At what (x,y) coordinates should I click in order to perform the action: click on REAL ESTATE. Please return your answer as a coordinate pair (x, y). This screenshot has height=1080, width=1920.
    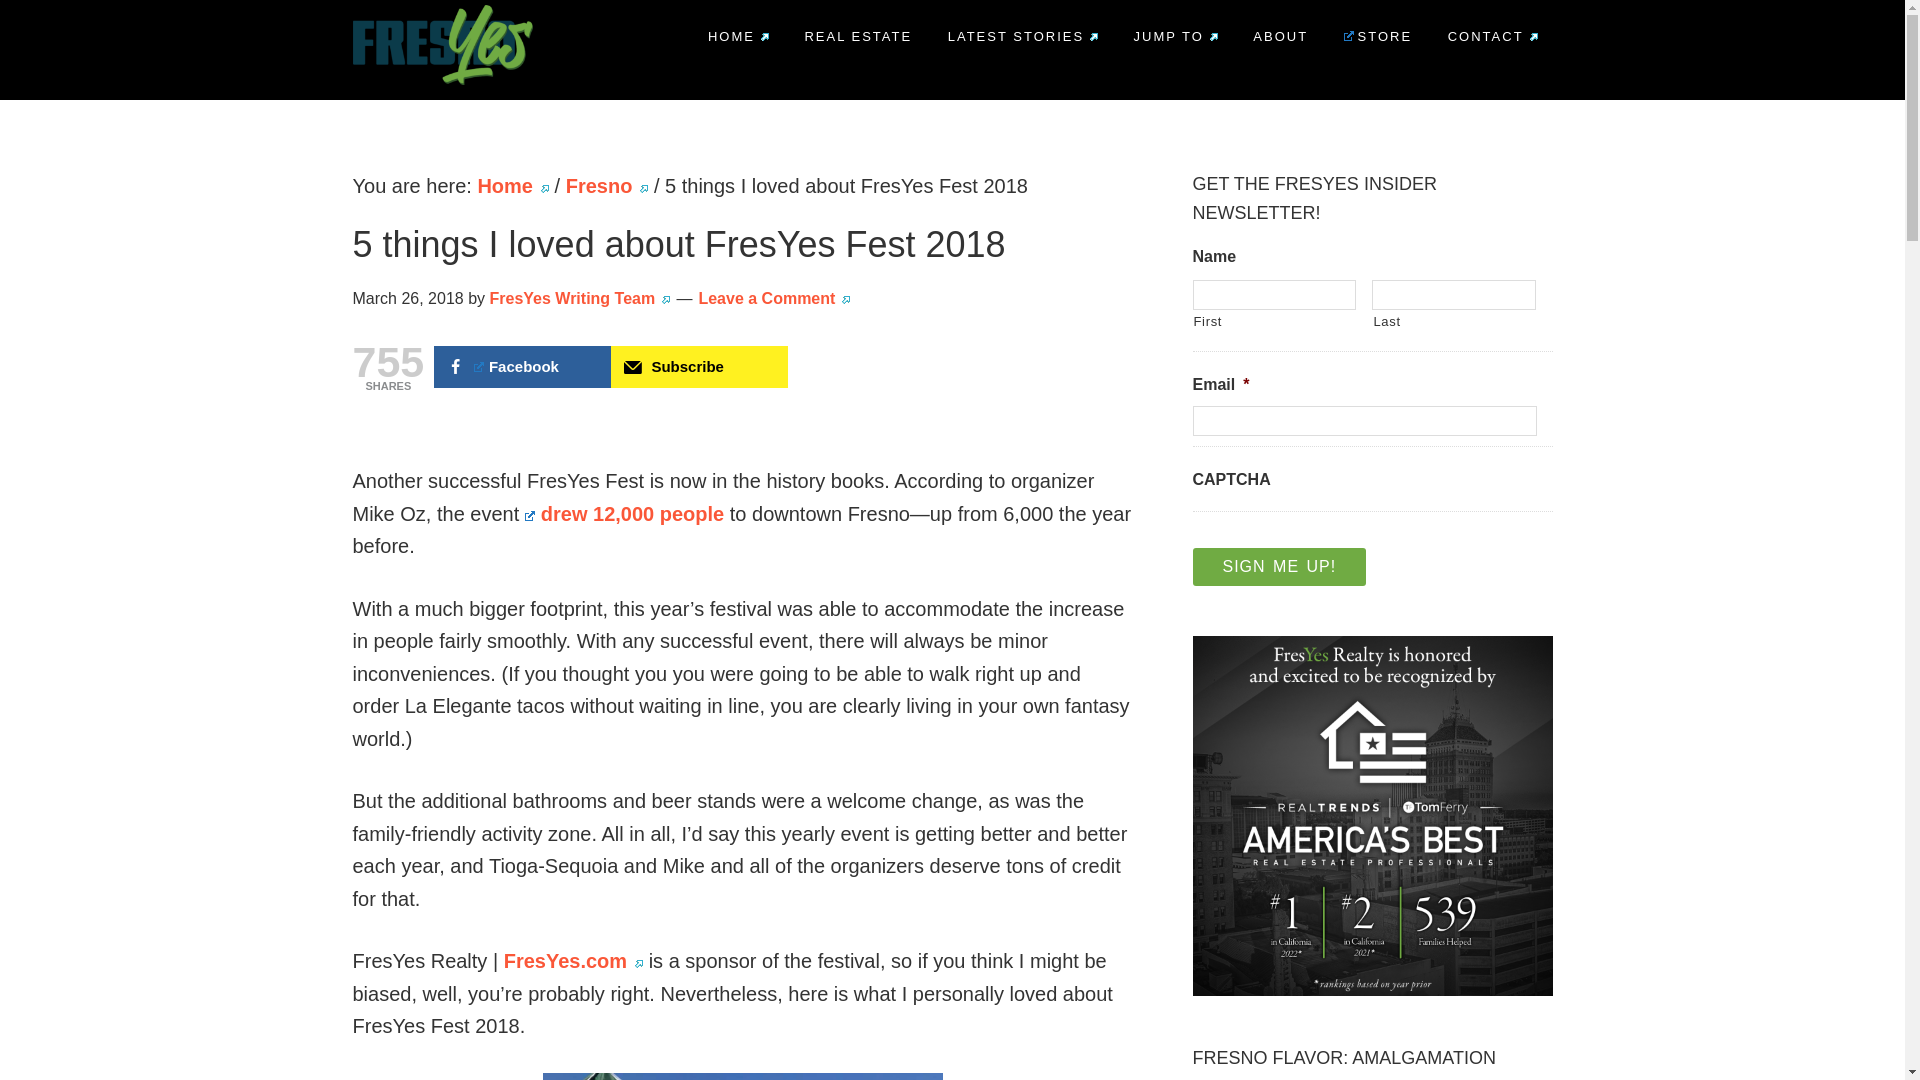
    Looking at the image, I should click on (858, 36).